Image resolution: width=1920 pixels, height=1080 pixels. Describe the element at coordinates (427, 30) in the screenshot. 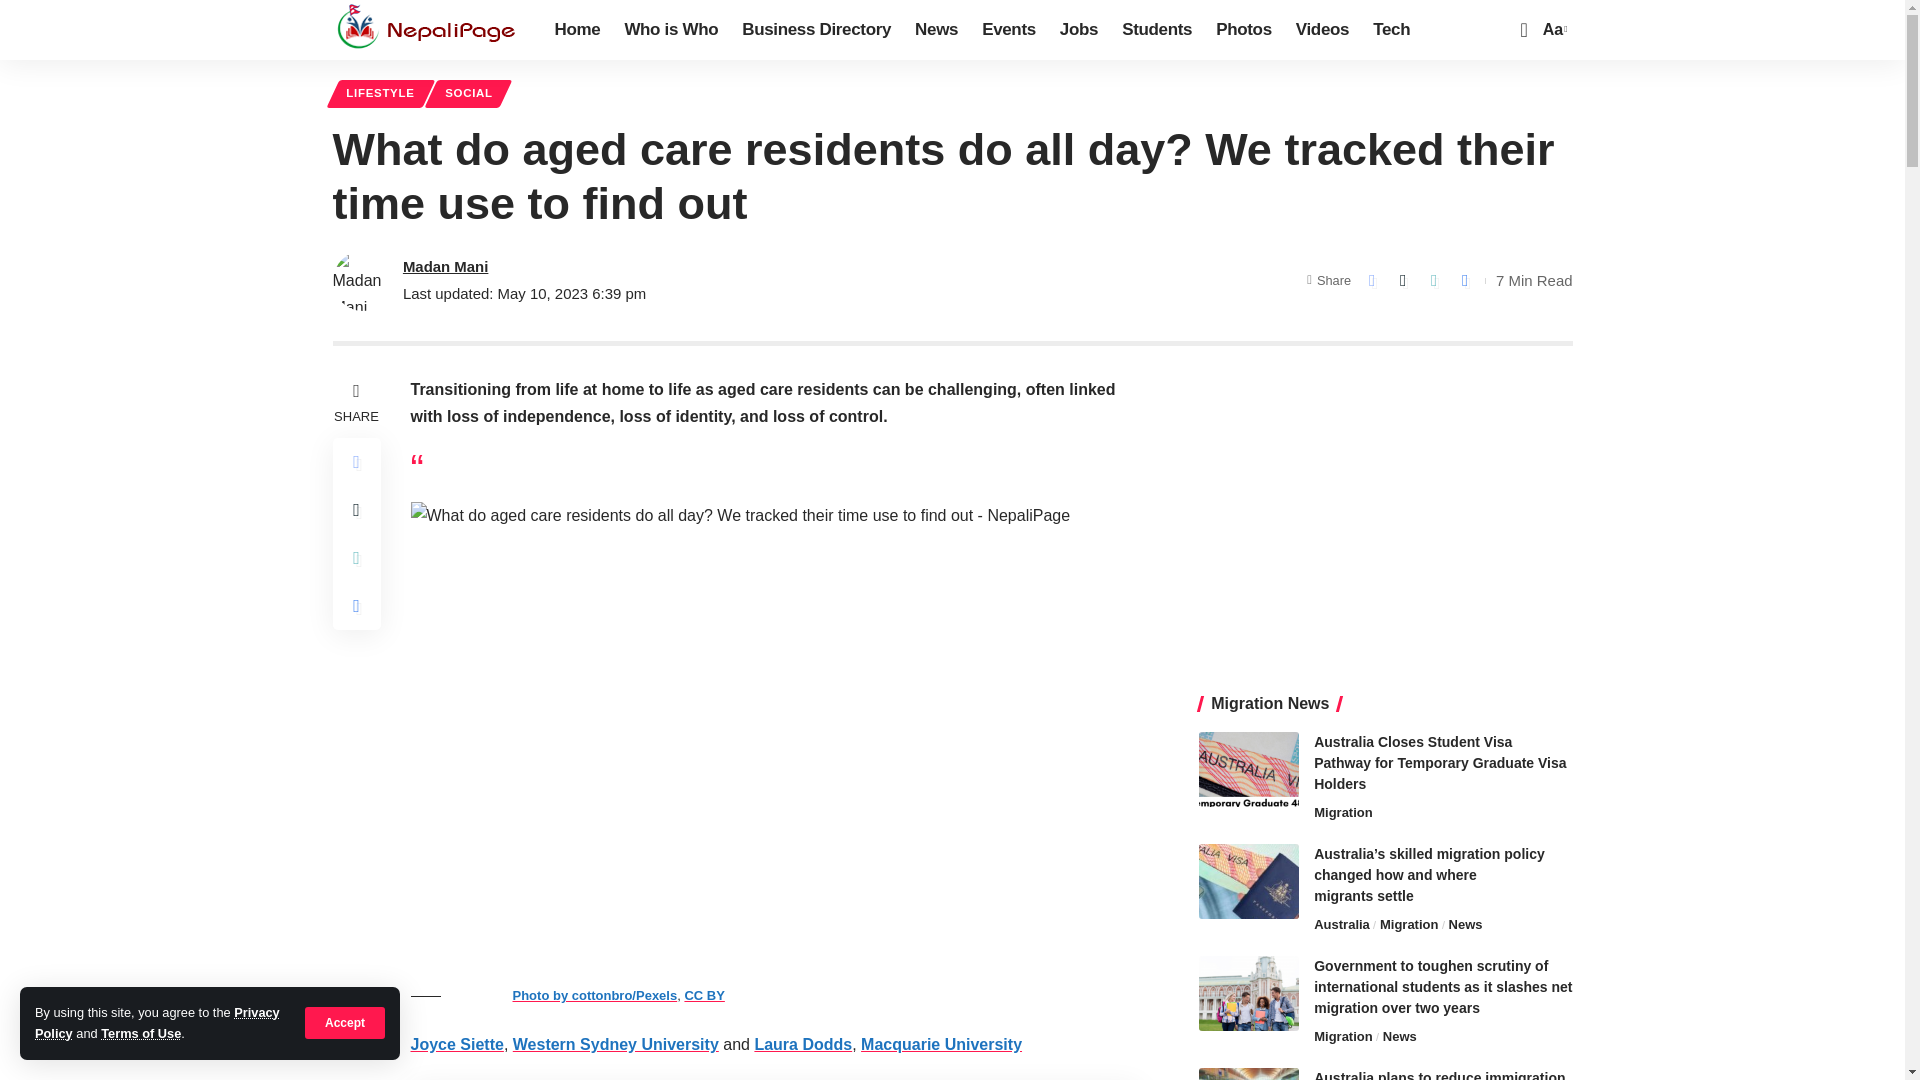

I see `Accept` at that location.